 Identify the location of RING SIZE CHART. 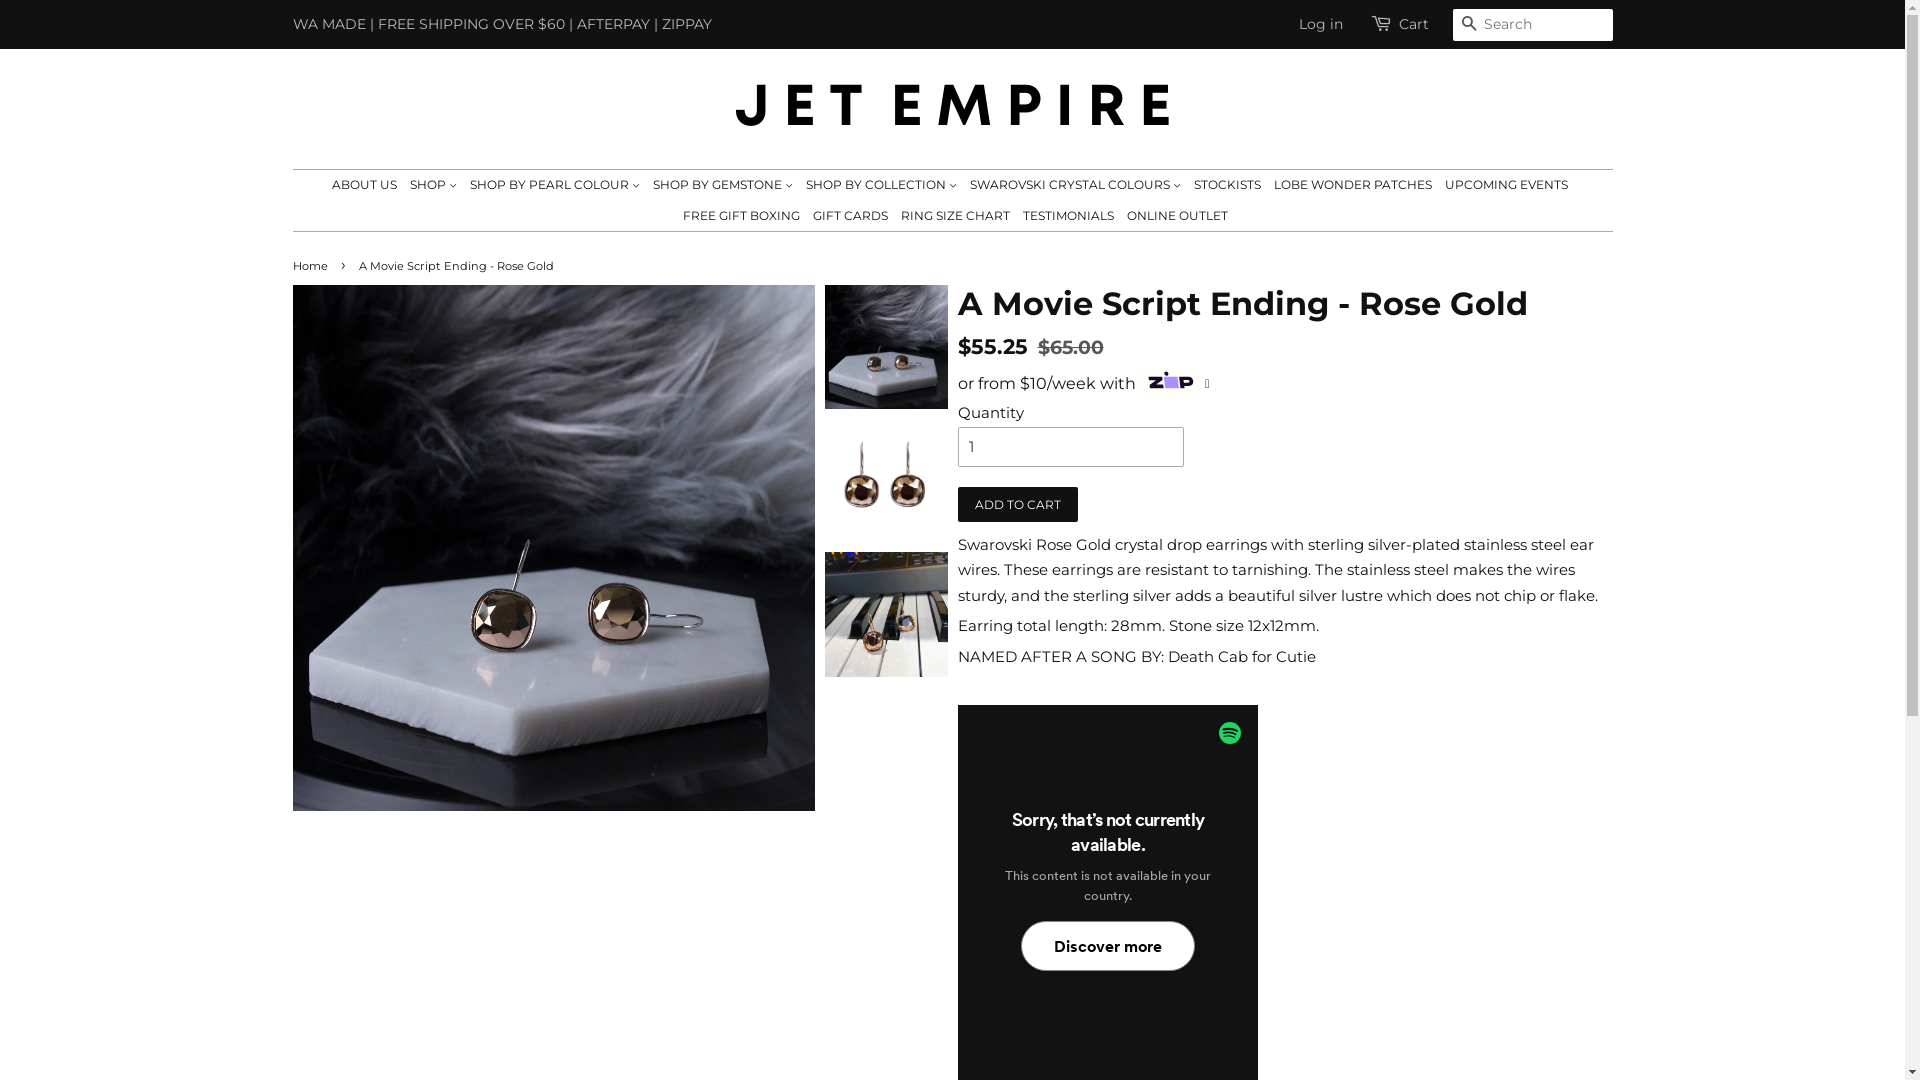
(956, 216).